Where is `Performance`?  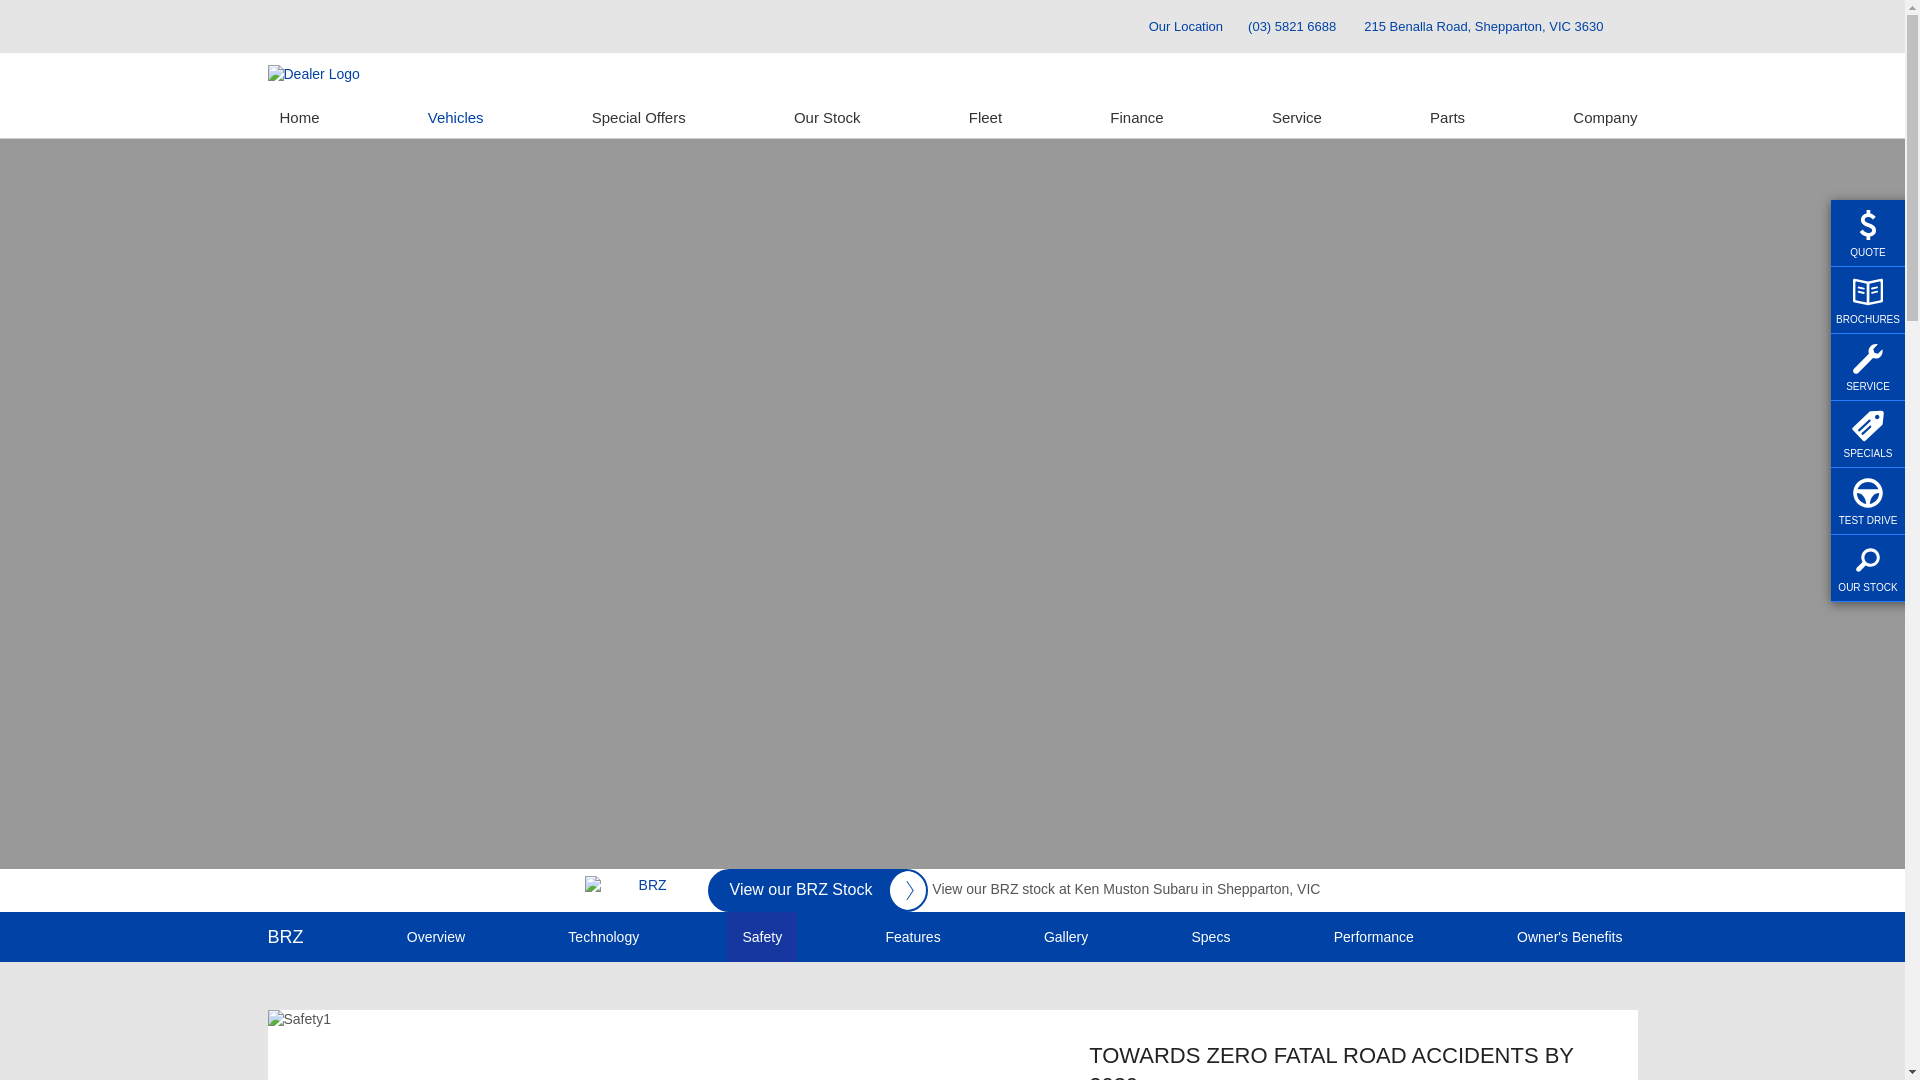
Performance is located at coordinates (1374, 937).